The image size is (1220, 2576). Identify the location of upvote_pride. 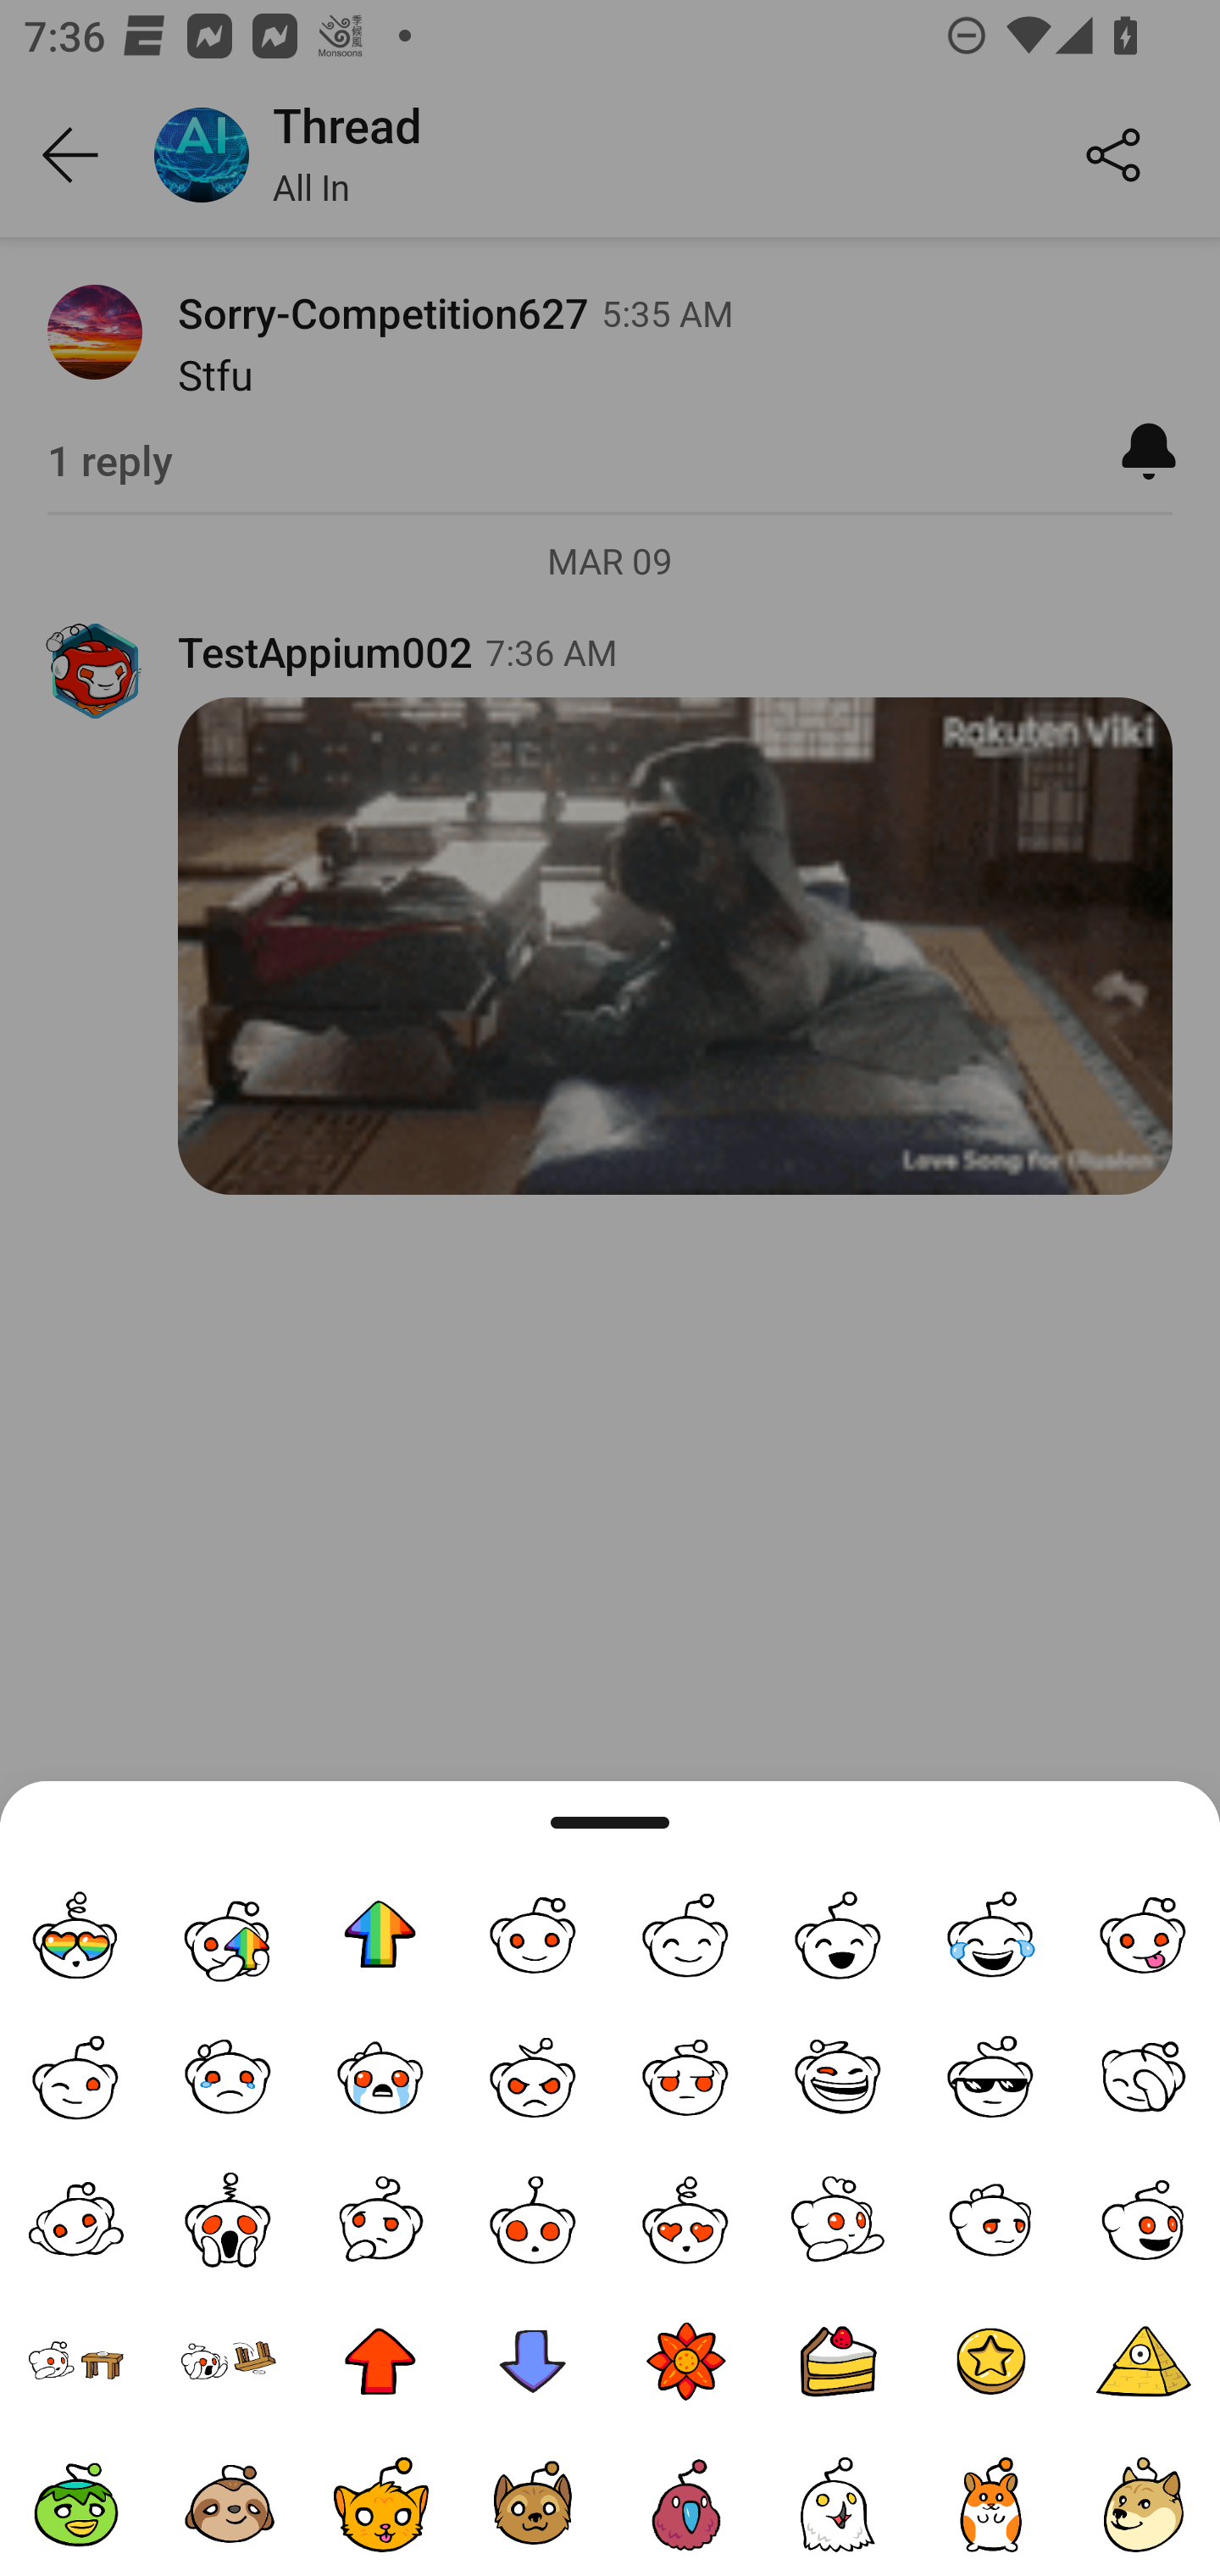
(381, 1935).